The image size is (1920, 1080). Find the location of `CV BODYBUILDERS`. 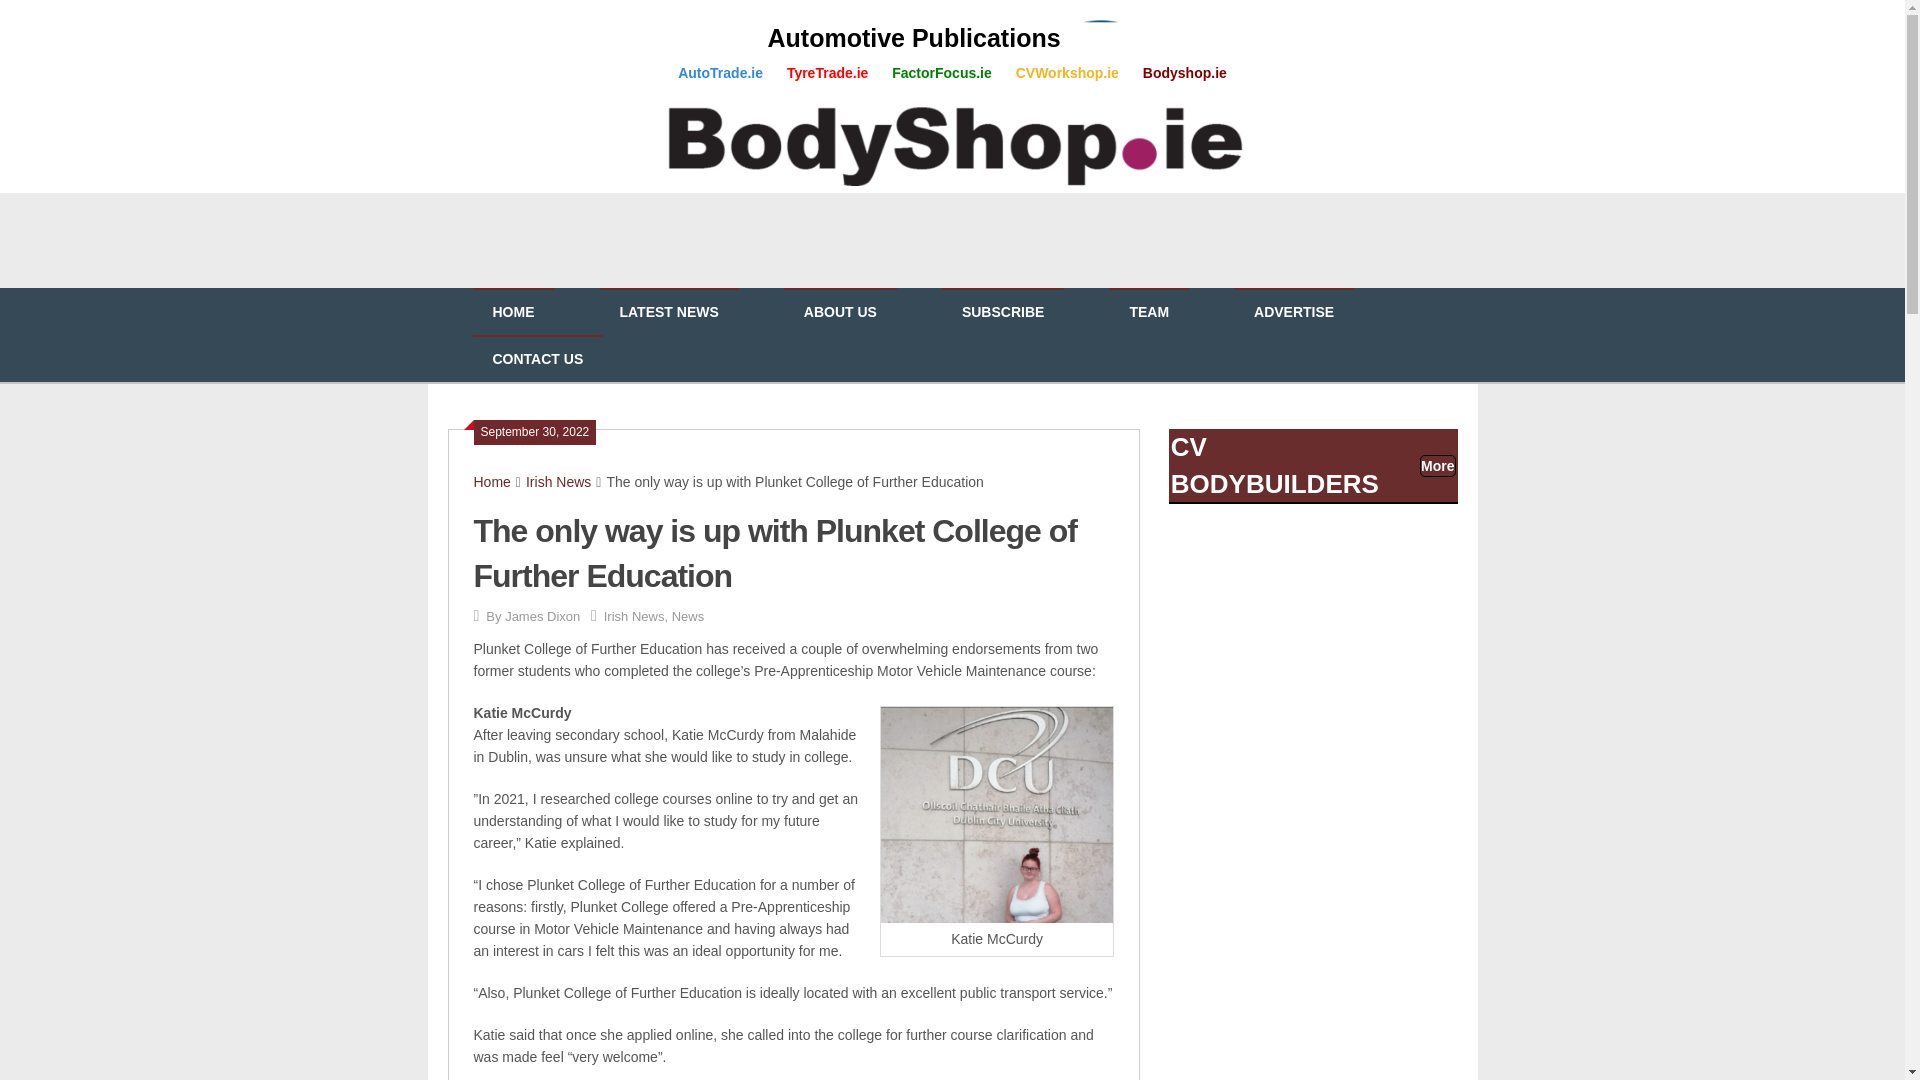

CV BODYBUILDERS is located at coordinates (1274, 464).